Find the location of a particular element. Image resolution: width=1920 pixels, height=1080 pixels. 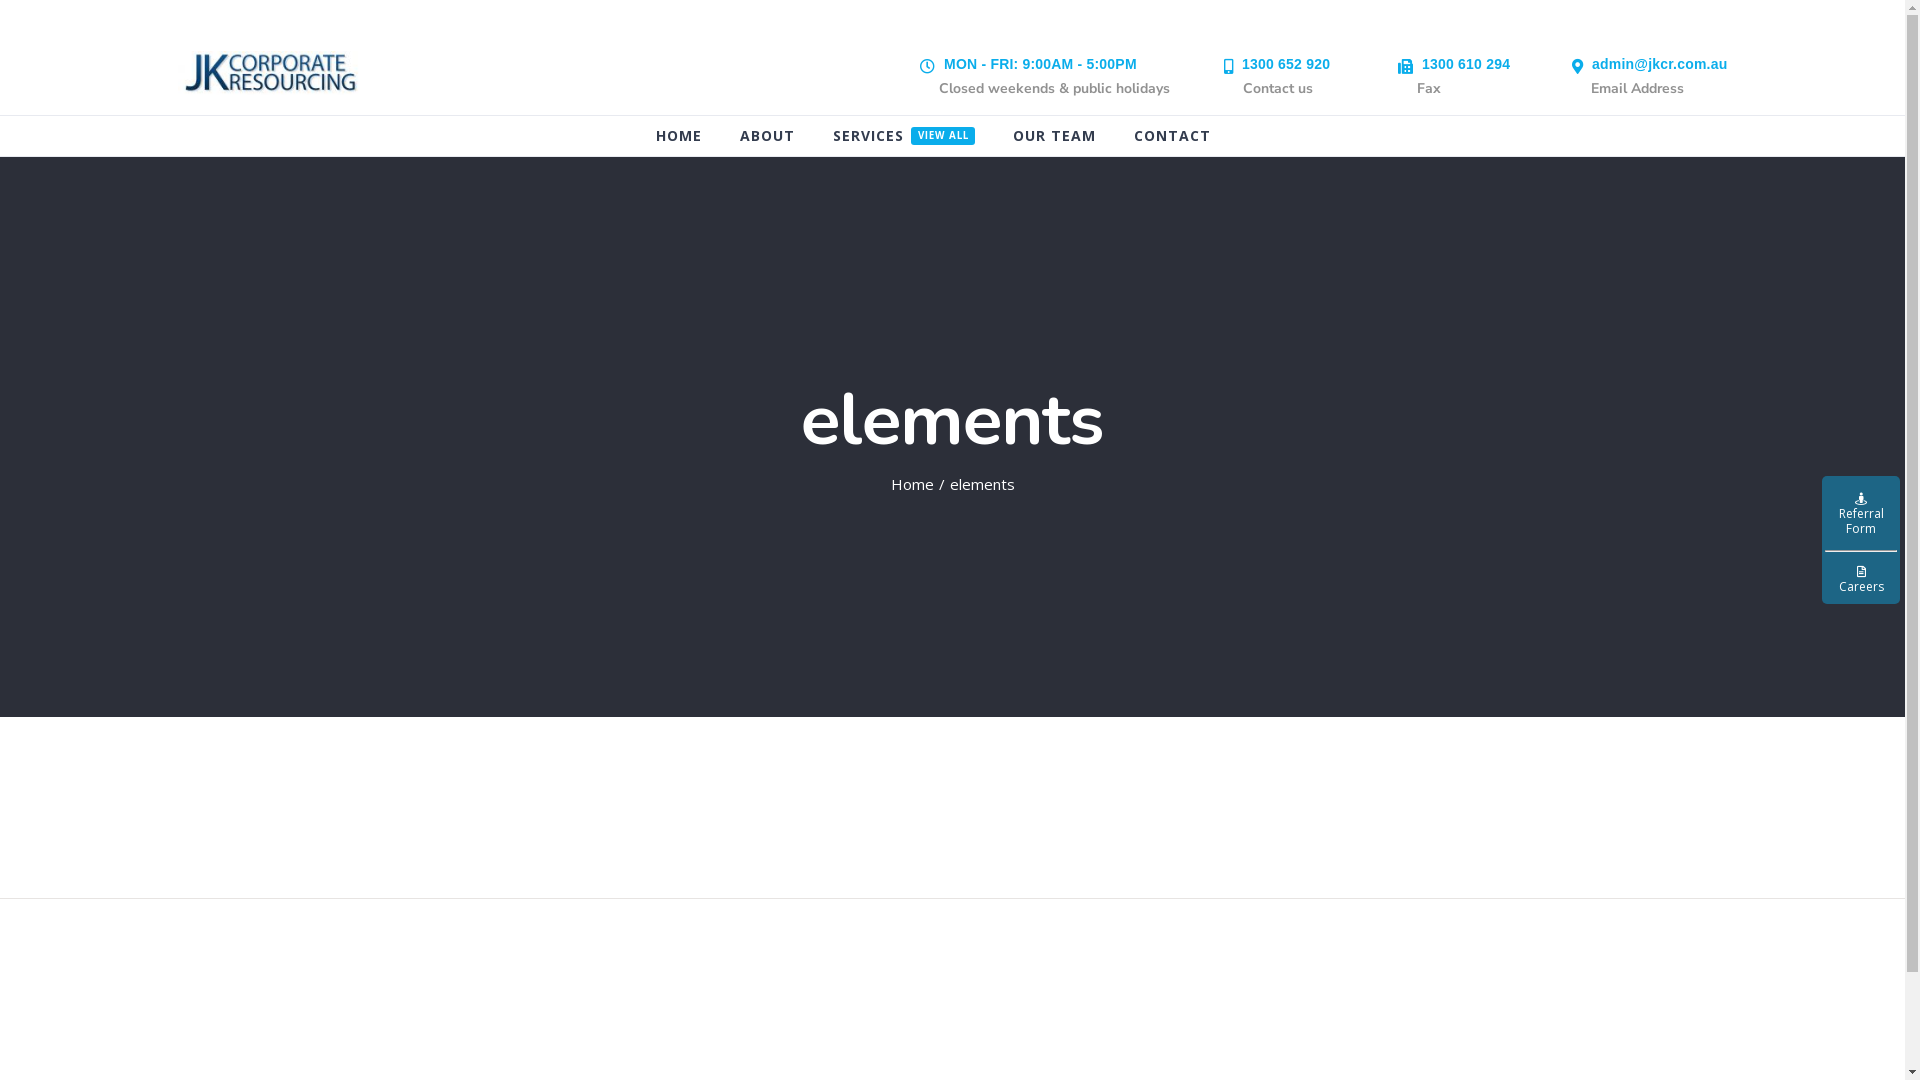

1300 652 920 is located at coordinates (1286, 64).